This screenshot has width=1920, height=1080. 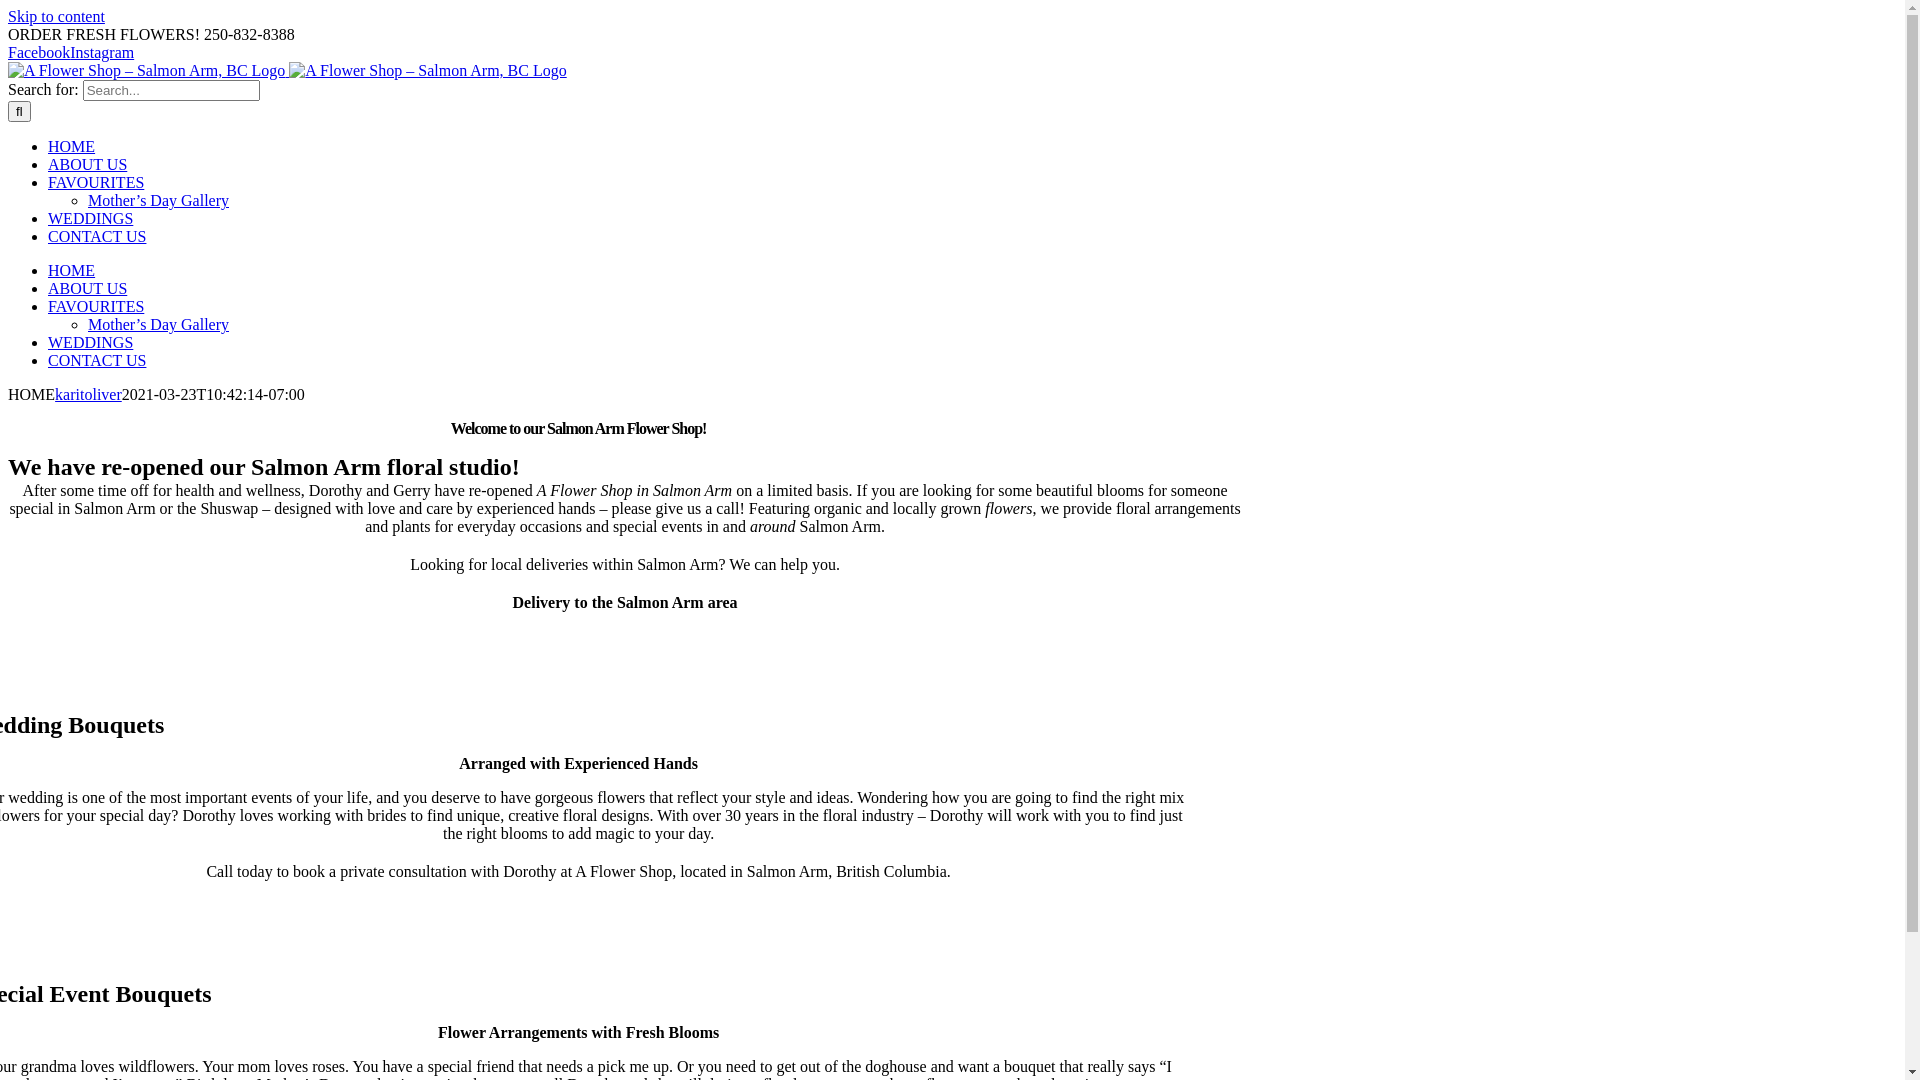 I want to click on HOME, so click(x=72, y=146).